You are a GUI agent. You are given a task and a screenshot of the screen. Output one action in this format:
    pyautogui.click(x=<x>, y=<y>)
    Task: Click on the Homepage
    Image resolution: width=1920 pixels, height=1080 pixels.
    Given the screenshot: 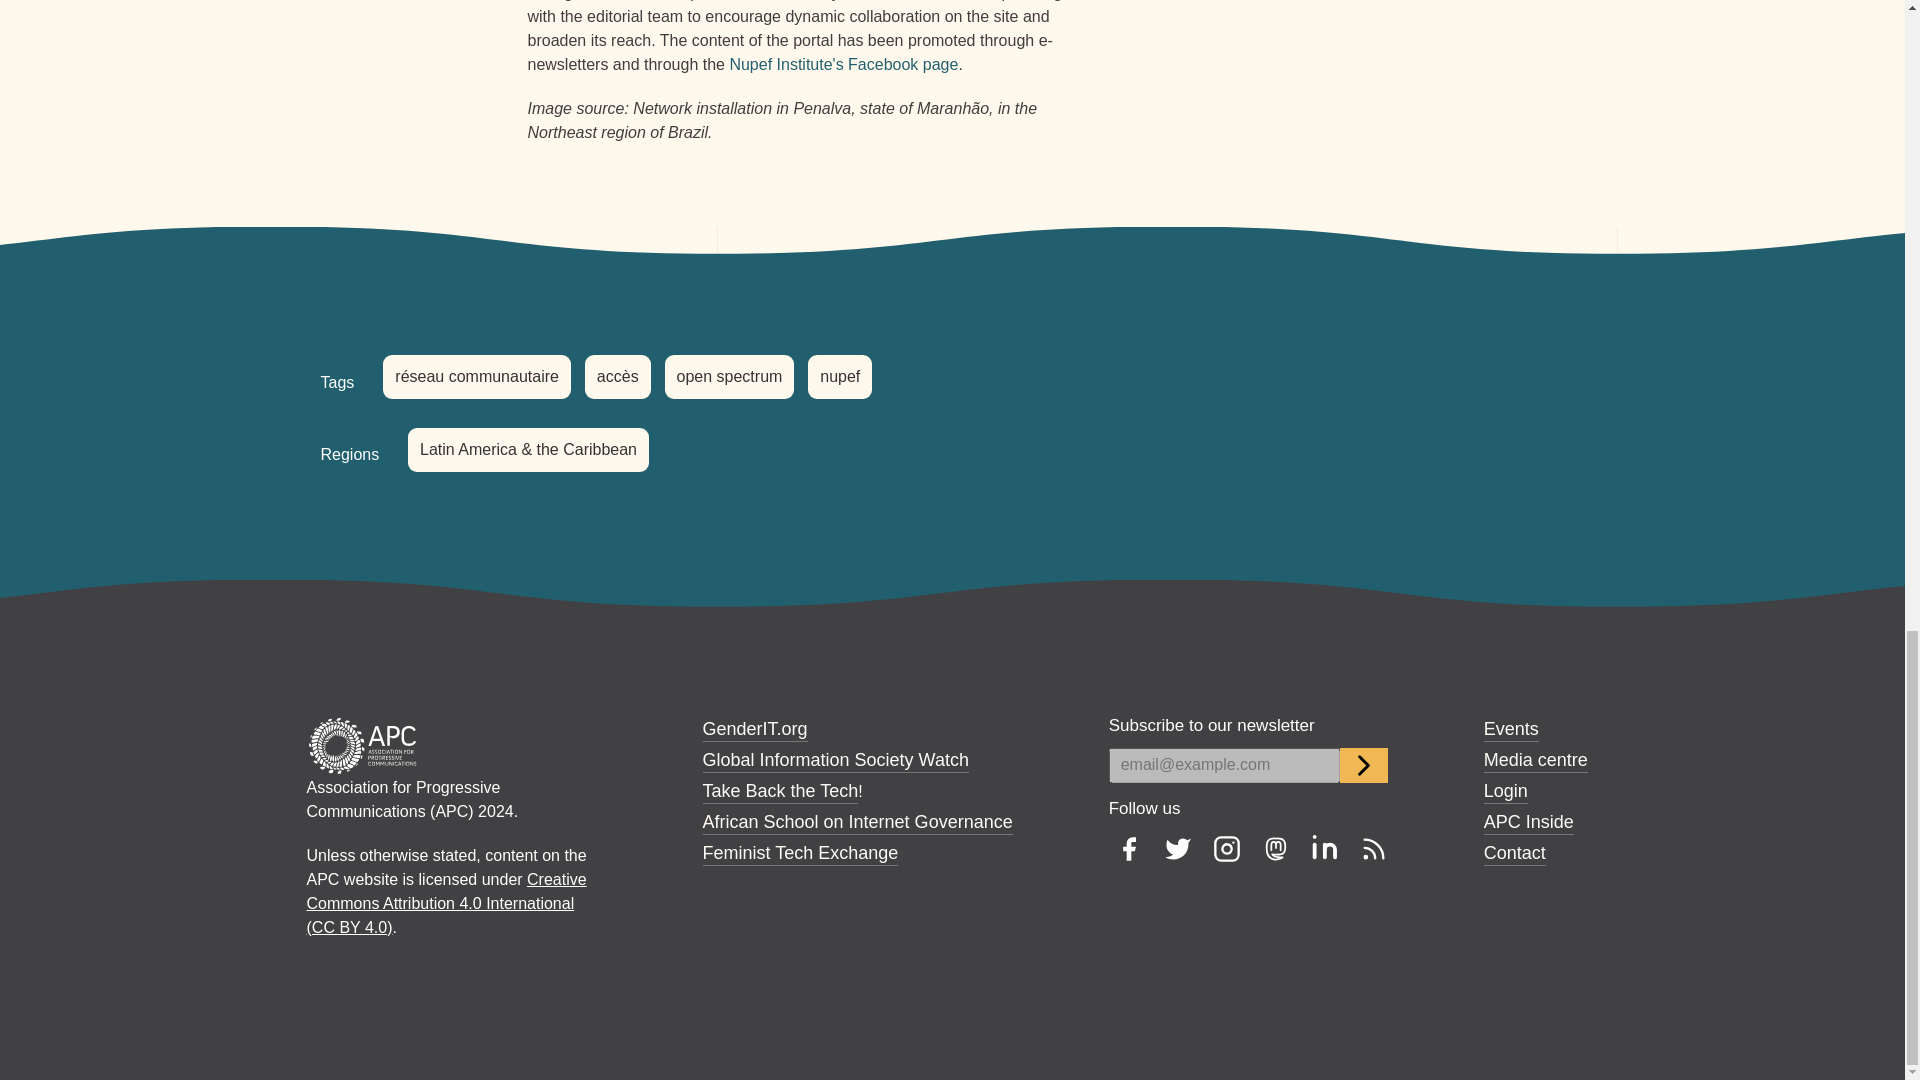 What is the action you would take?
    pyautogui.click(x=362, y=744)
    